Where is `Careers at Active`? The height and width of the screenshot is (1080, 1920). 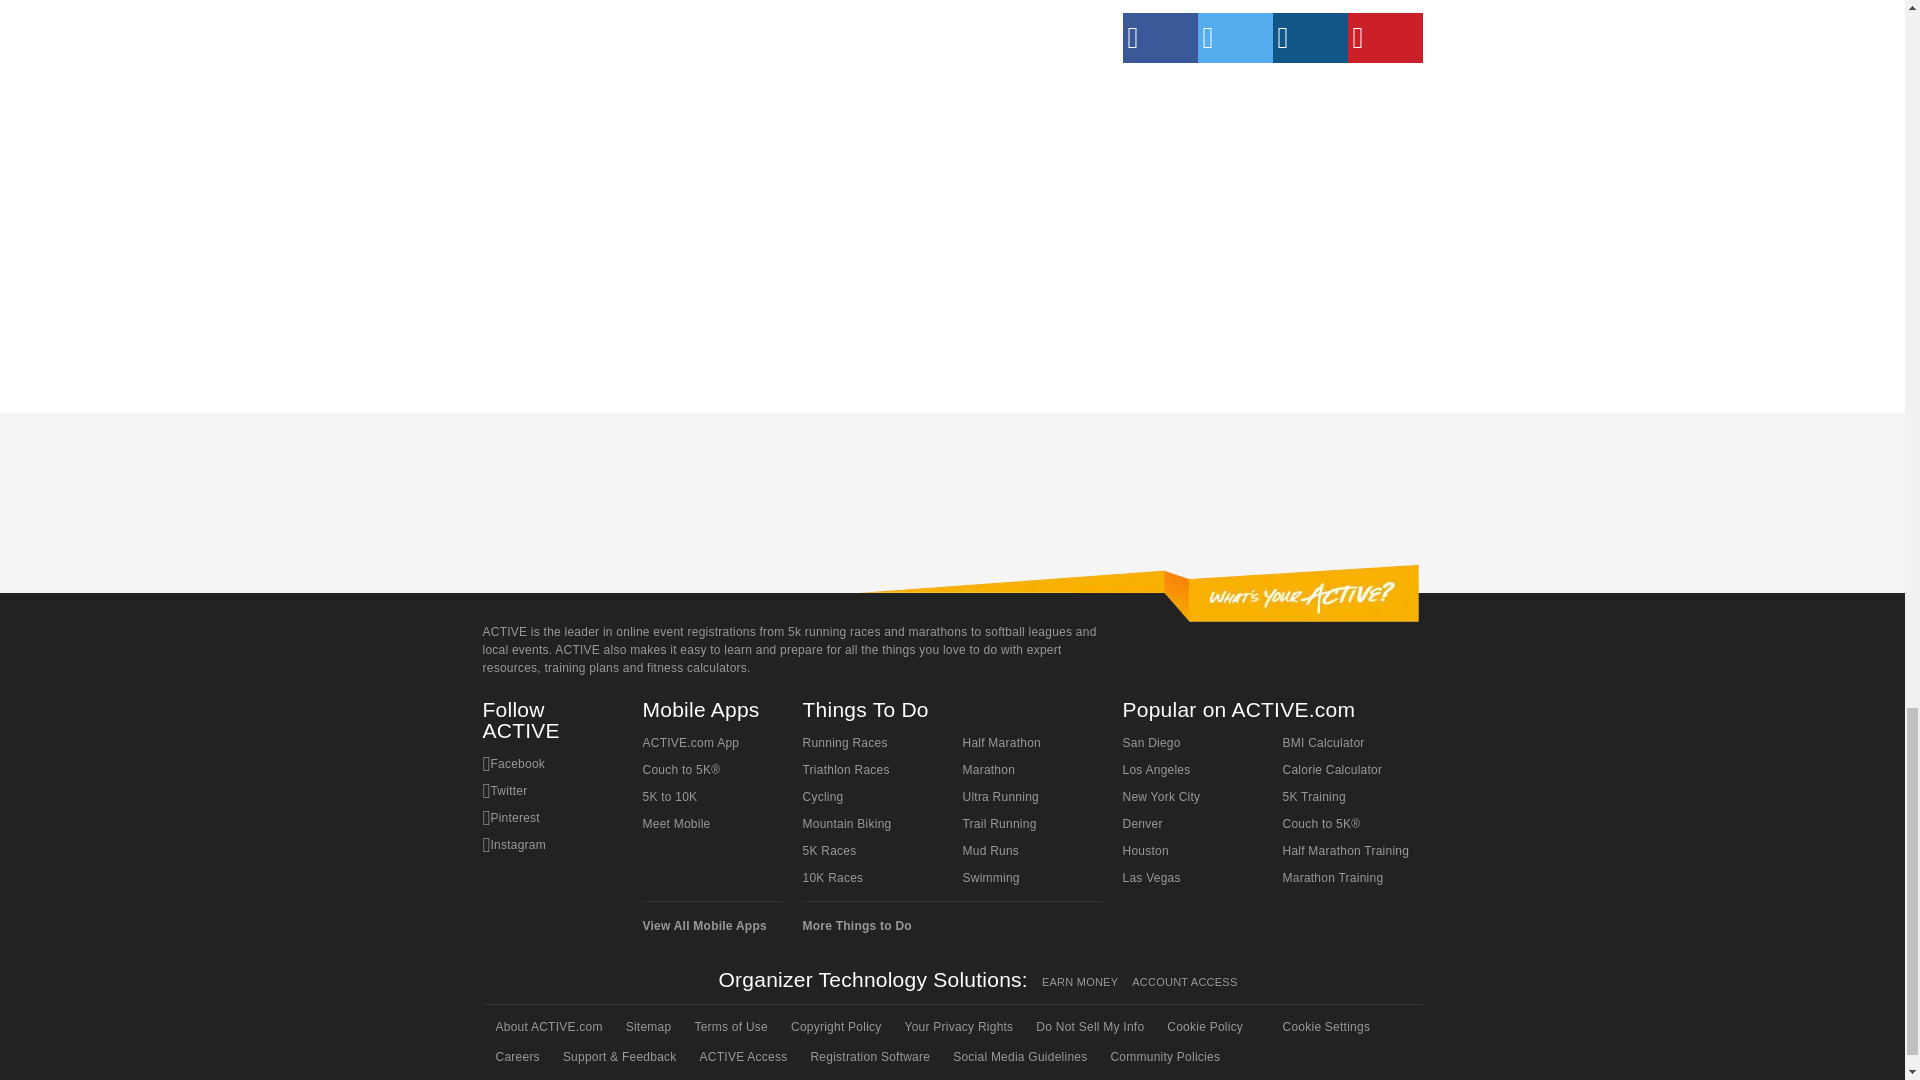 Careers at Active is located at coordinates (515, 1057).